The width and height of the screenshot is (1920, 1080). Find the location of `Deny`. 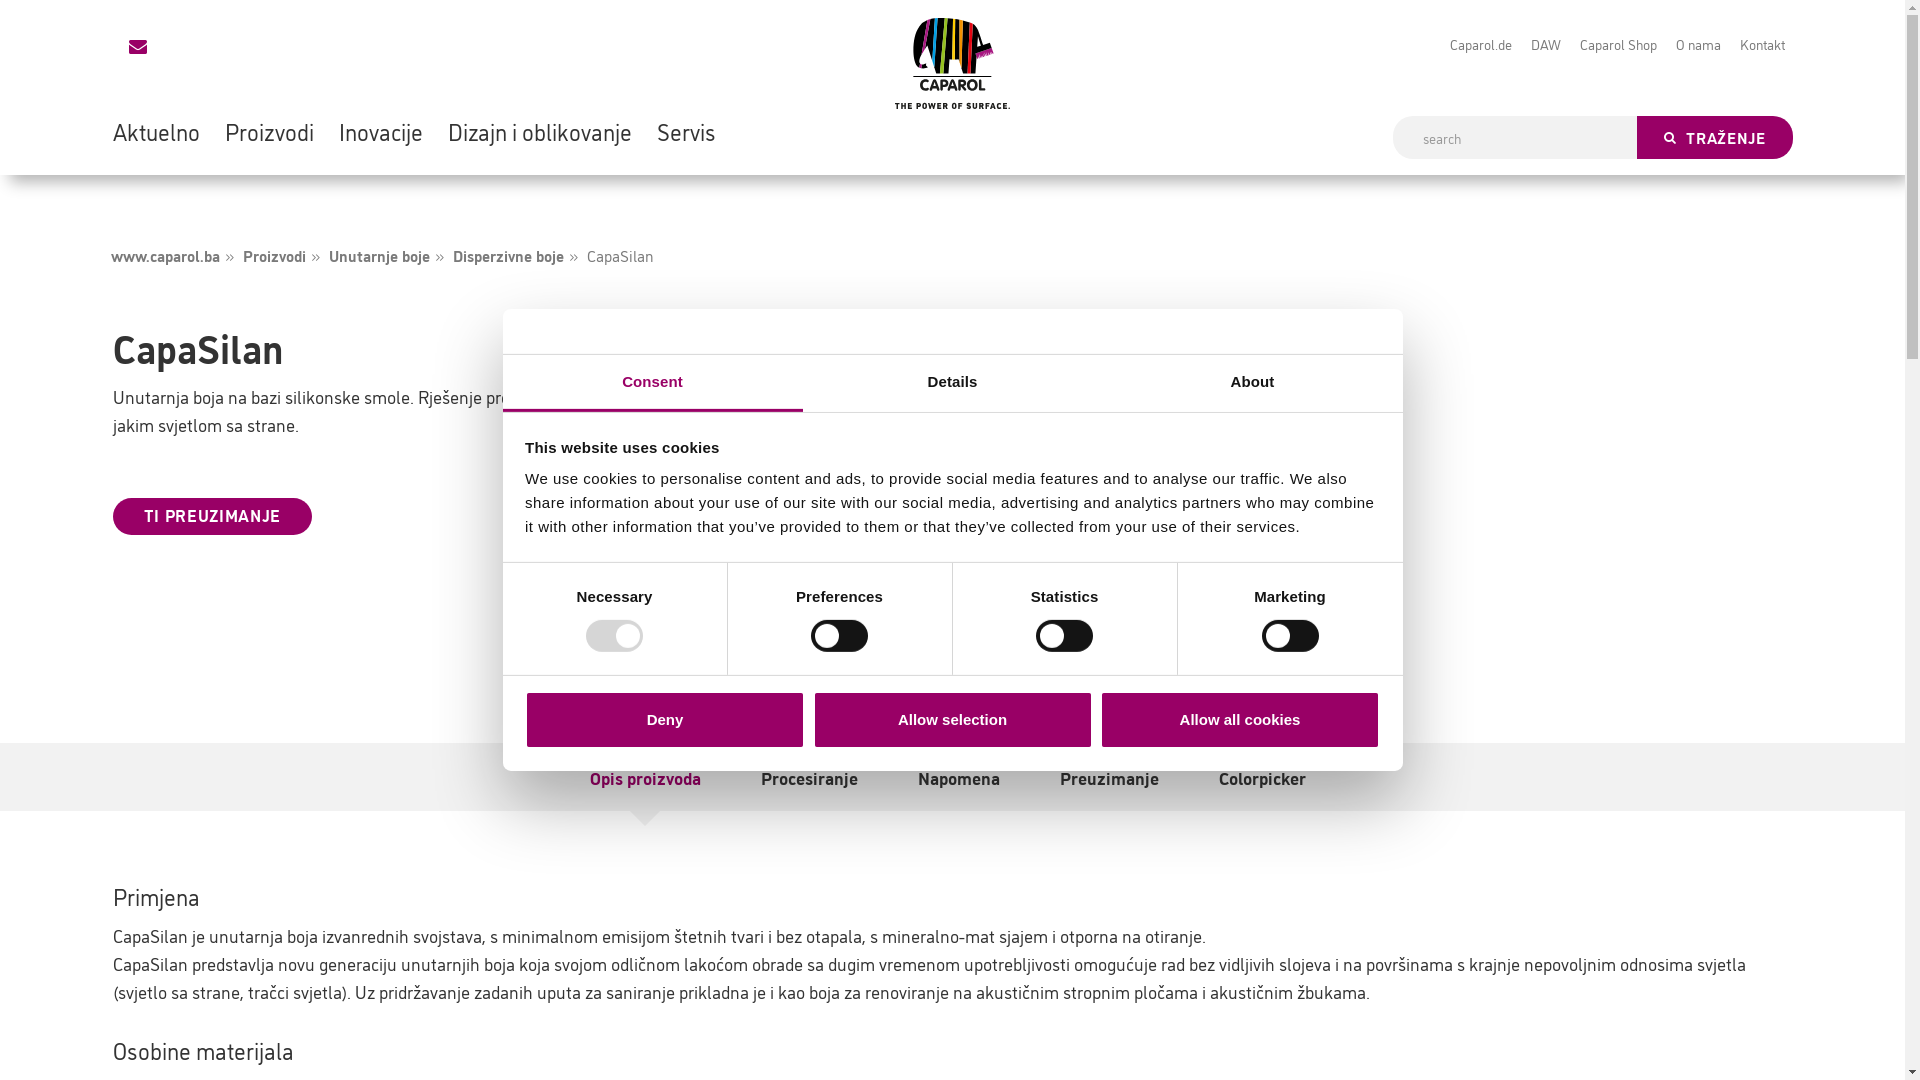

Deny is located at coordinates (665, 720).